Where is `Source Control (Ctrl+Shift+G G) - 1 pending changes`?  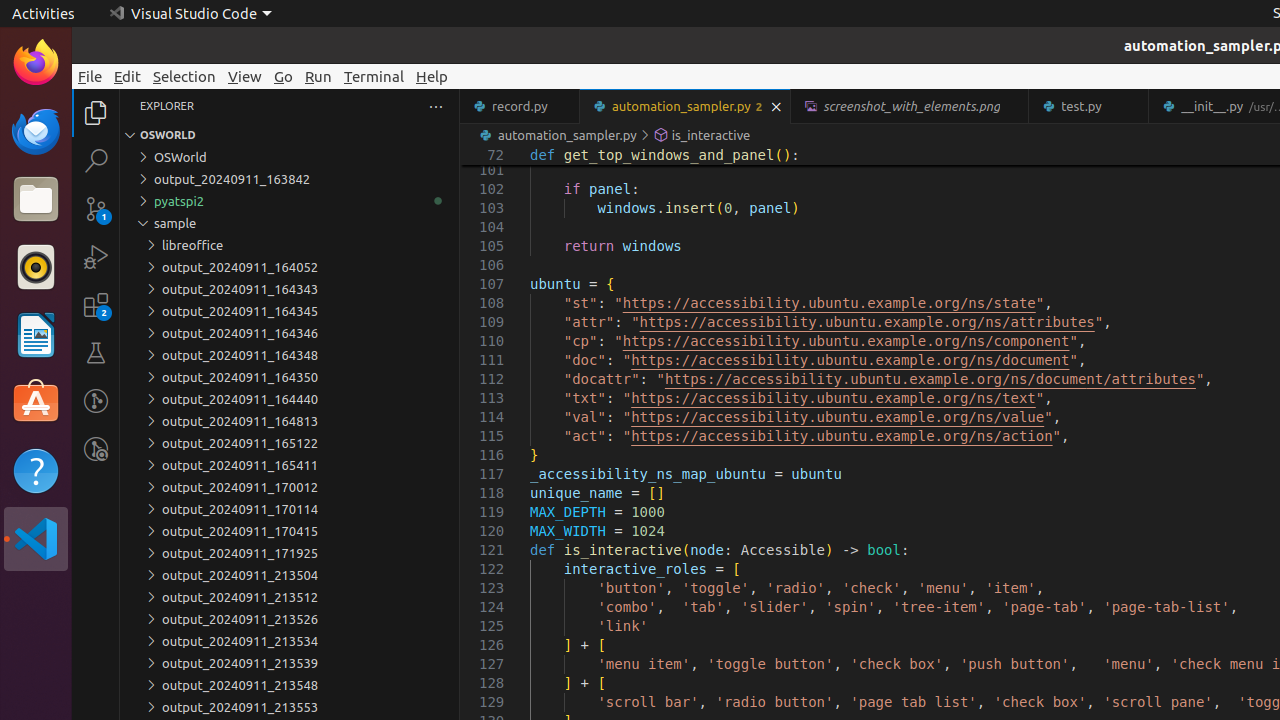 Source Control (Ctrl+Shift+G G) - 1 pending changes is located at coordinates (96, 208).